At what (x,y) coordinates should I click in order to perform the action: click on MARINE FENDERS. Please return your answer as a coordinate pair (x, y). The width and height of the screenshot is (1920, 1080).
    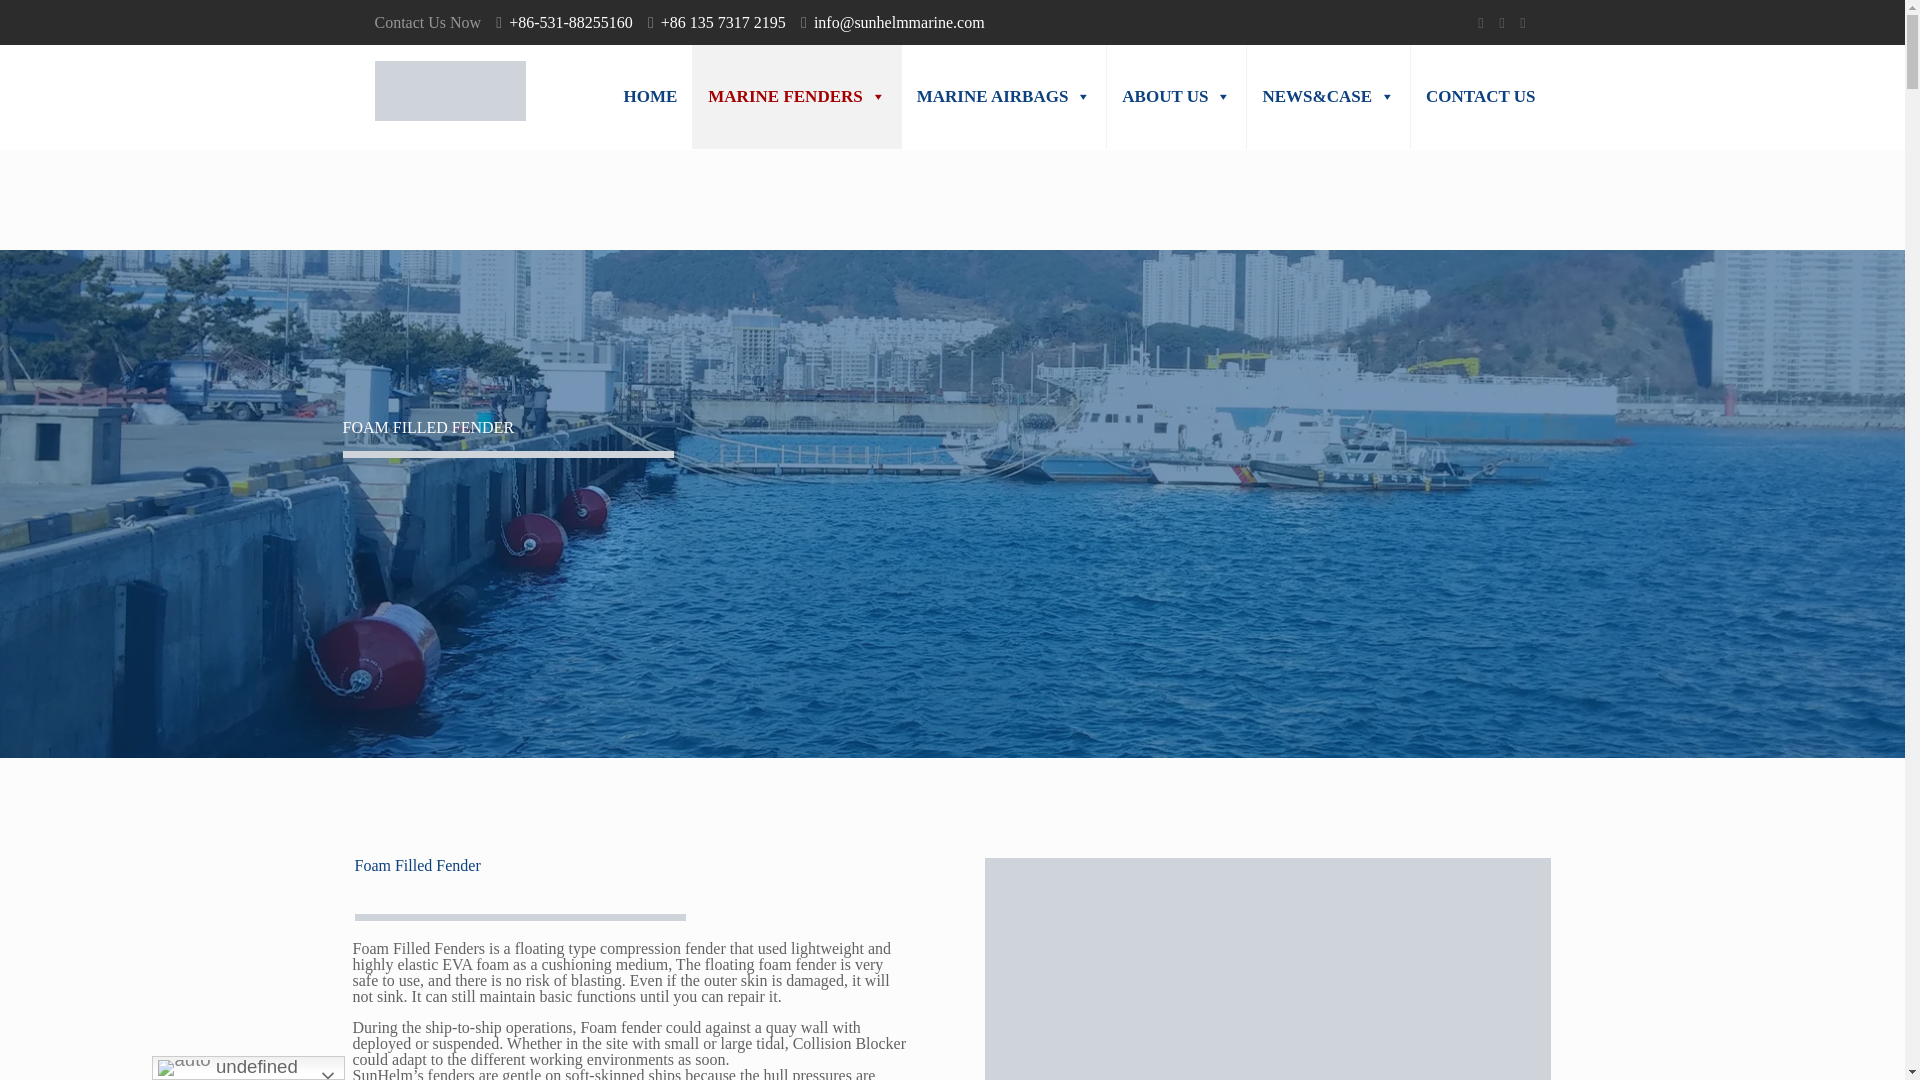
    Looking at the image, I should click on (796, 97).